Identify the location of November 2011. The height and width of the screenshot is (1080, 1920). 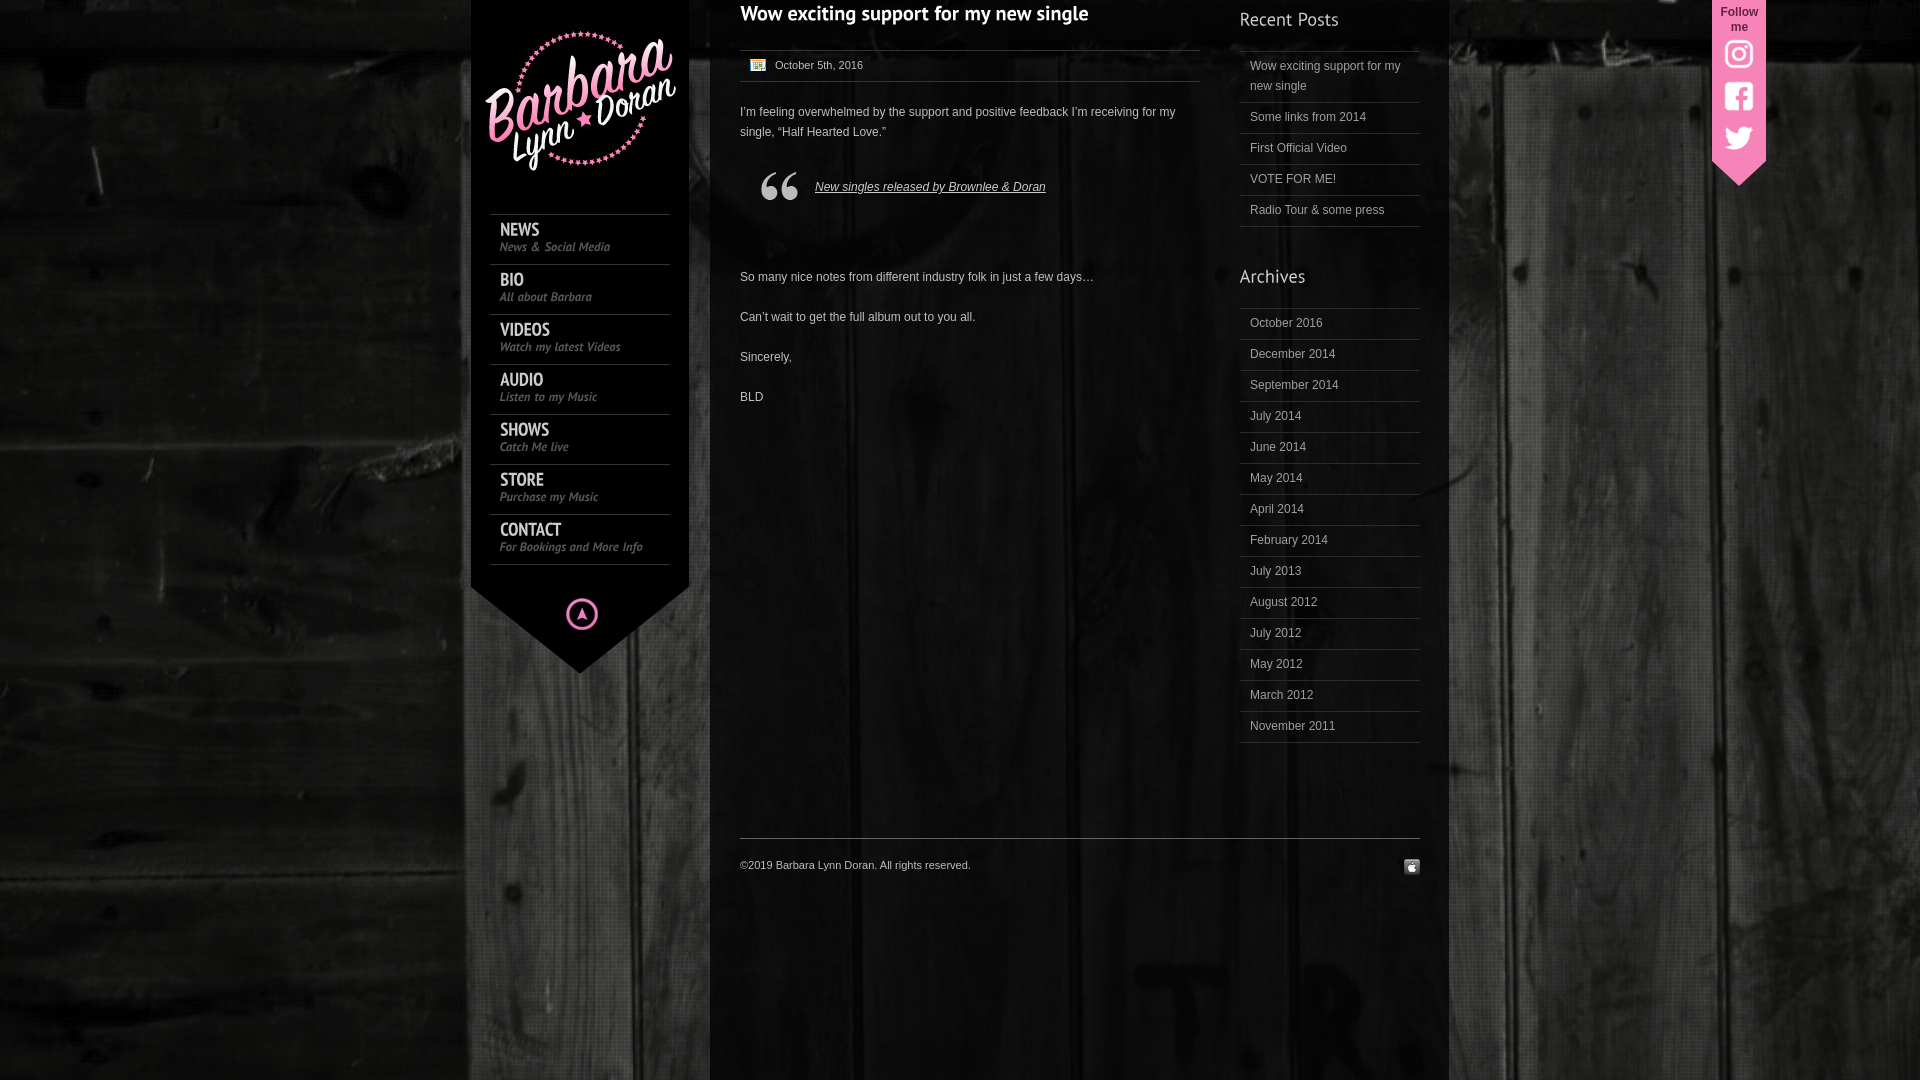
(1330, 727).